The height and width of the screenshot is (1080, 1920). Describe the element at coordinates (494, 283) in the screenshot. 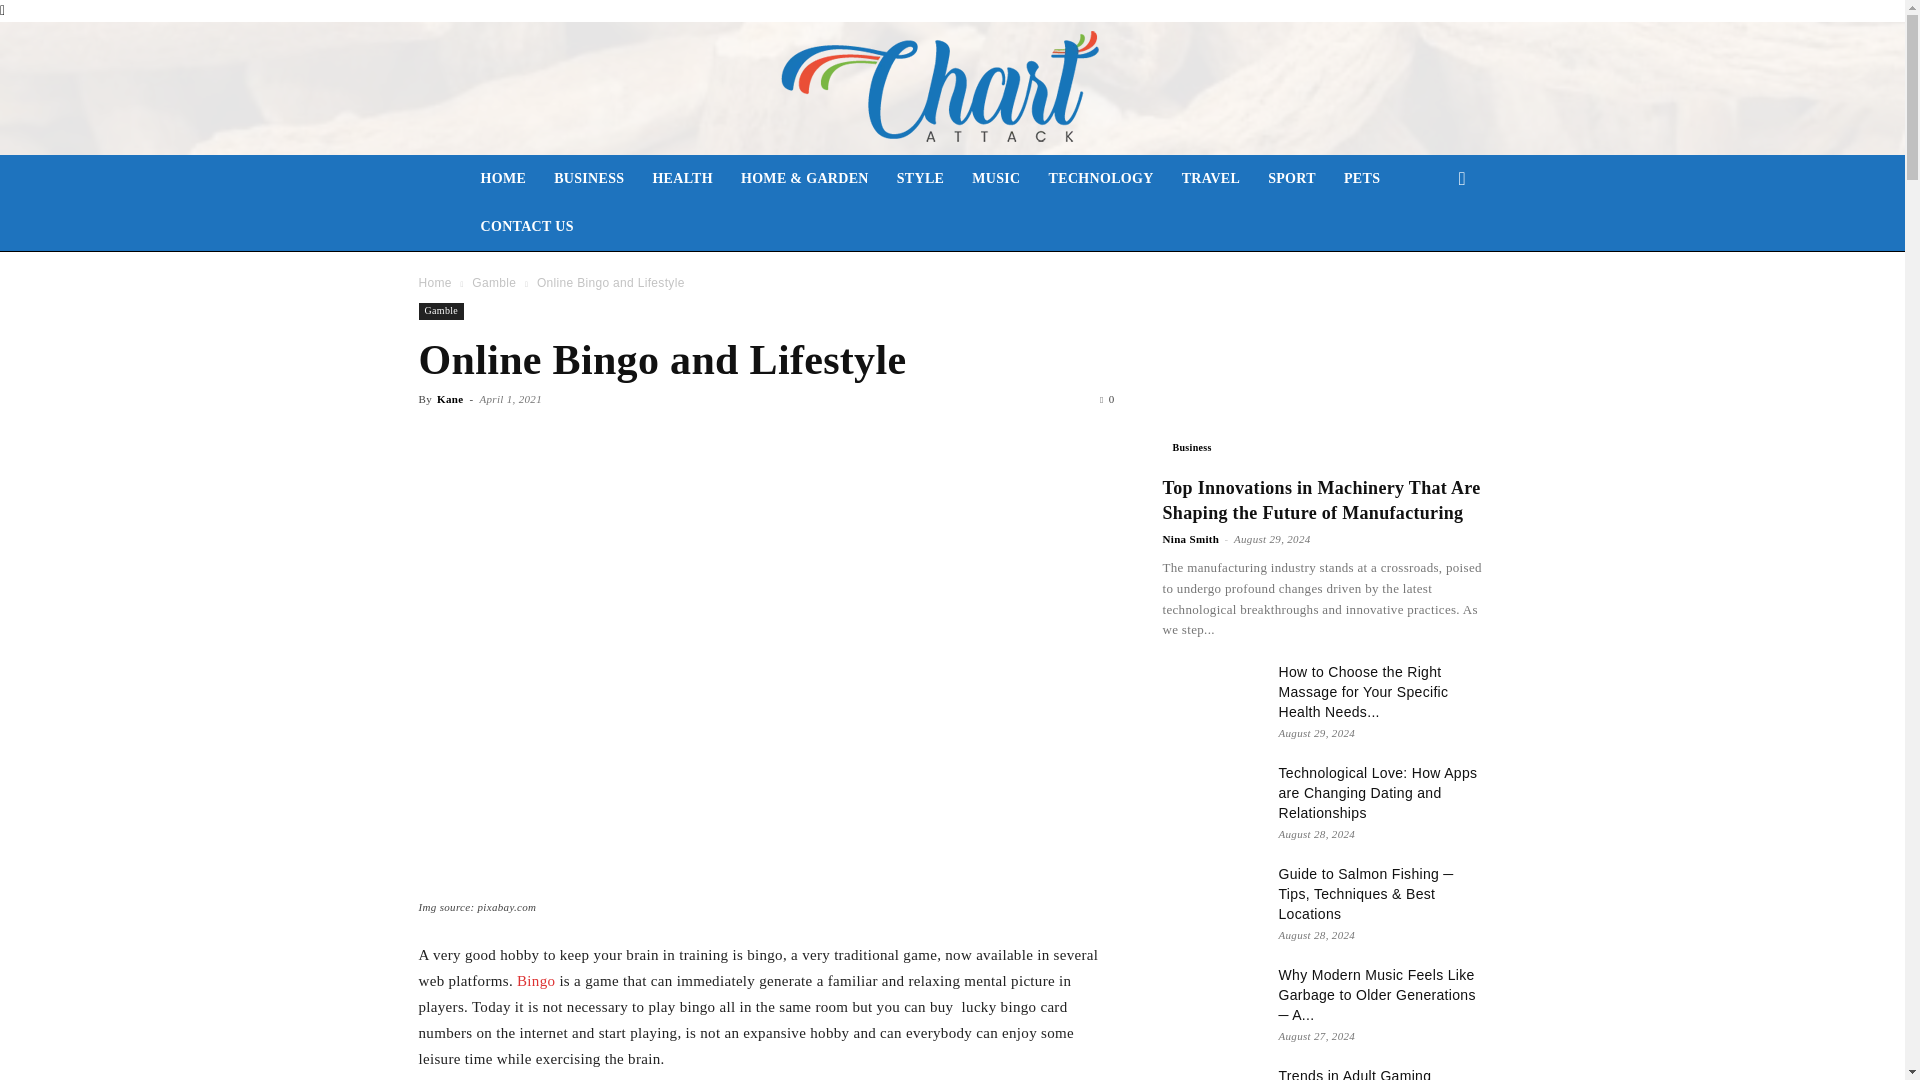

I see `Gamble` at that location.